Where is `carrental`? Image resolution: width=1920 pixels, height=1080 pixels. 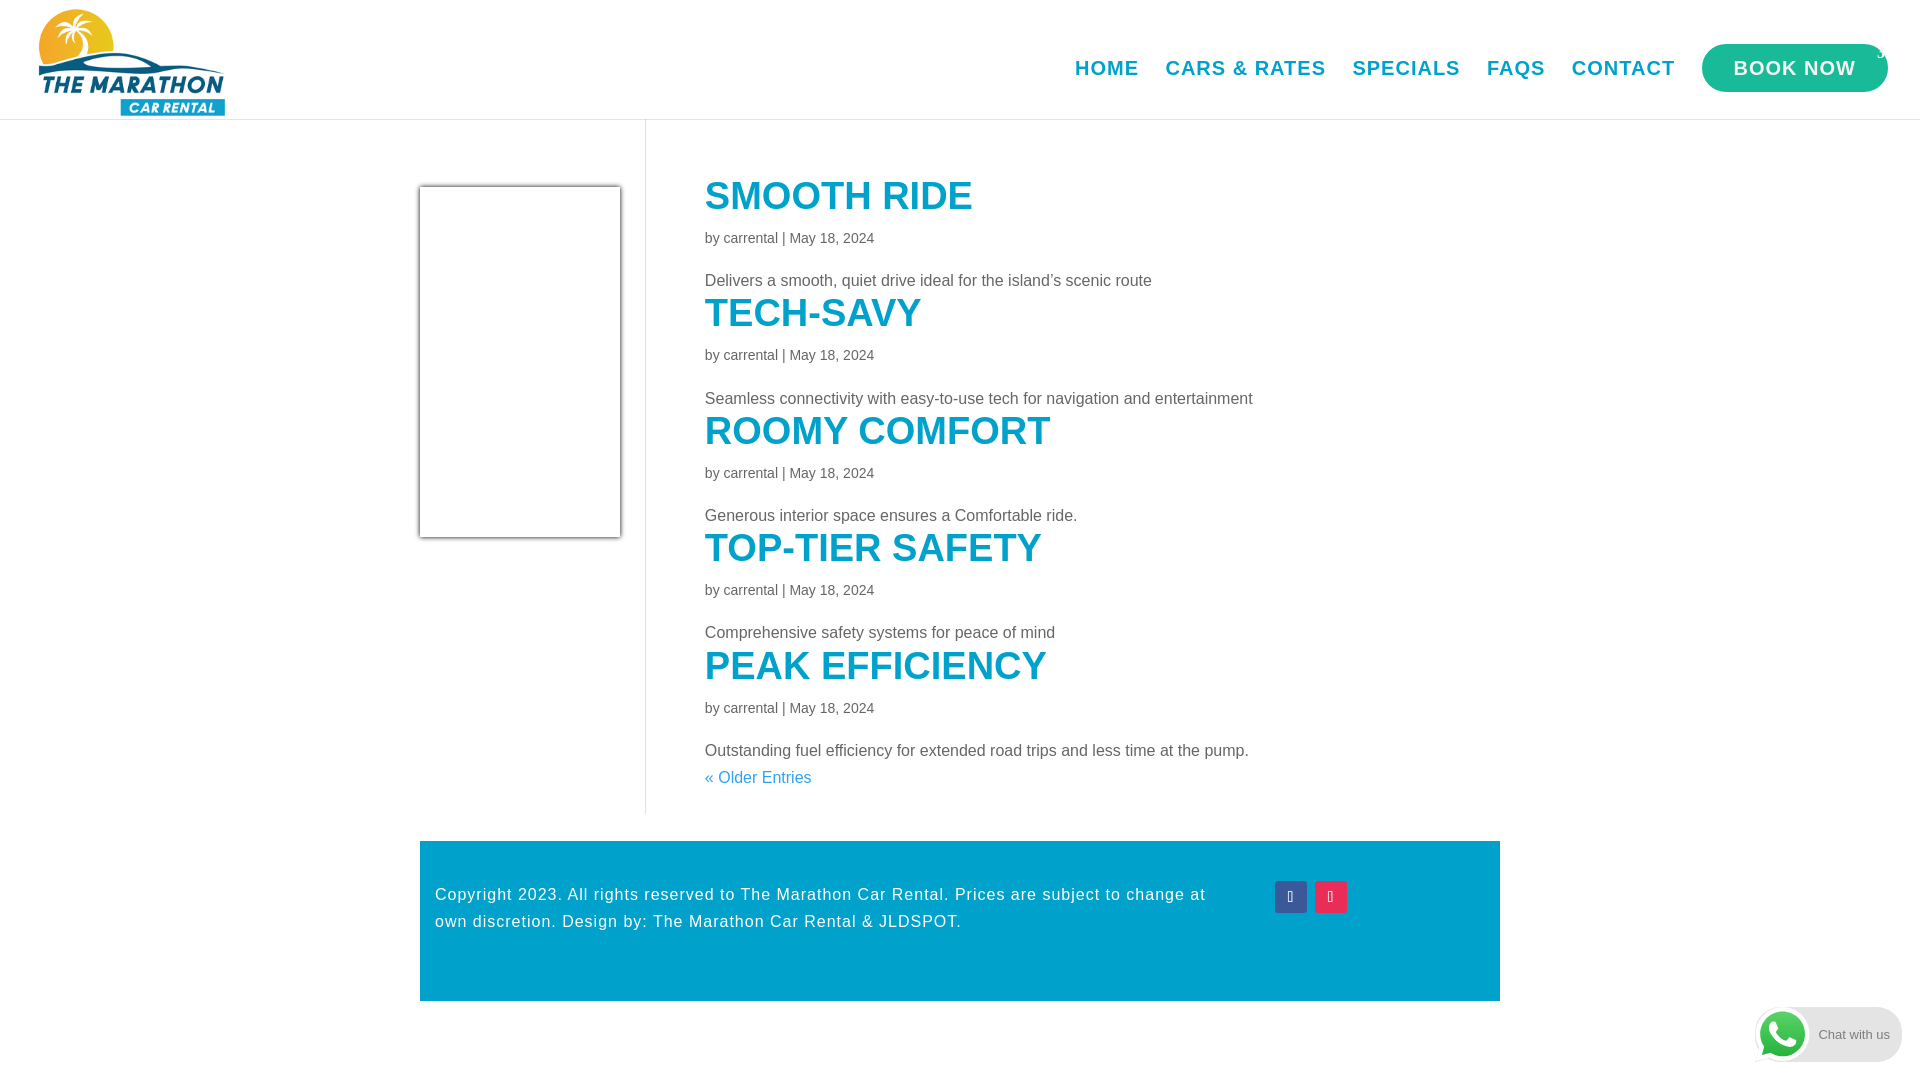
carrental is located at coordinates (750, 590).